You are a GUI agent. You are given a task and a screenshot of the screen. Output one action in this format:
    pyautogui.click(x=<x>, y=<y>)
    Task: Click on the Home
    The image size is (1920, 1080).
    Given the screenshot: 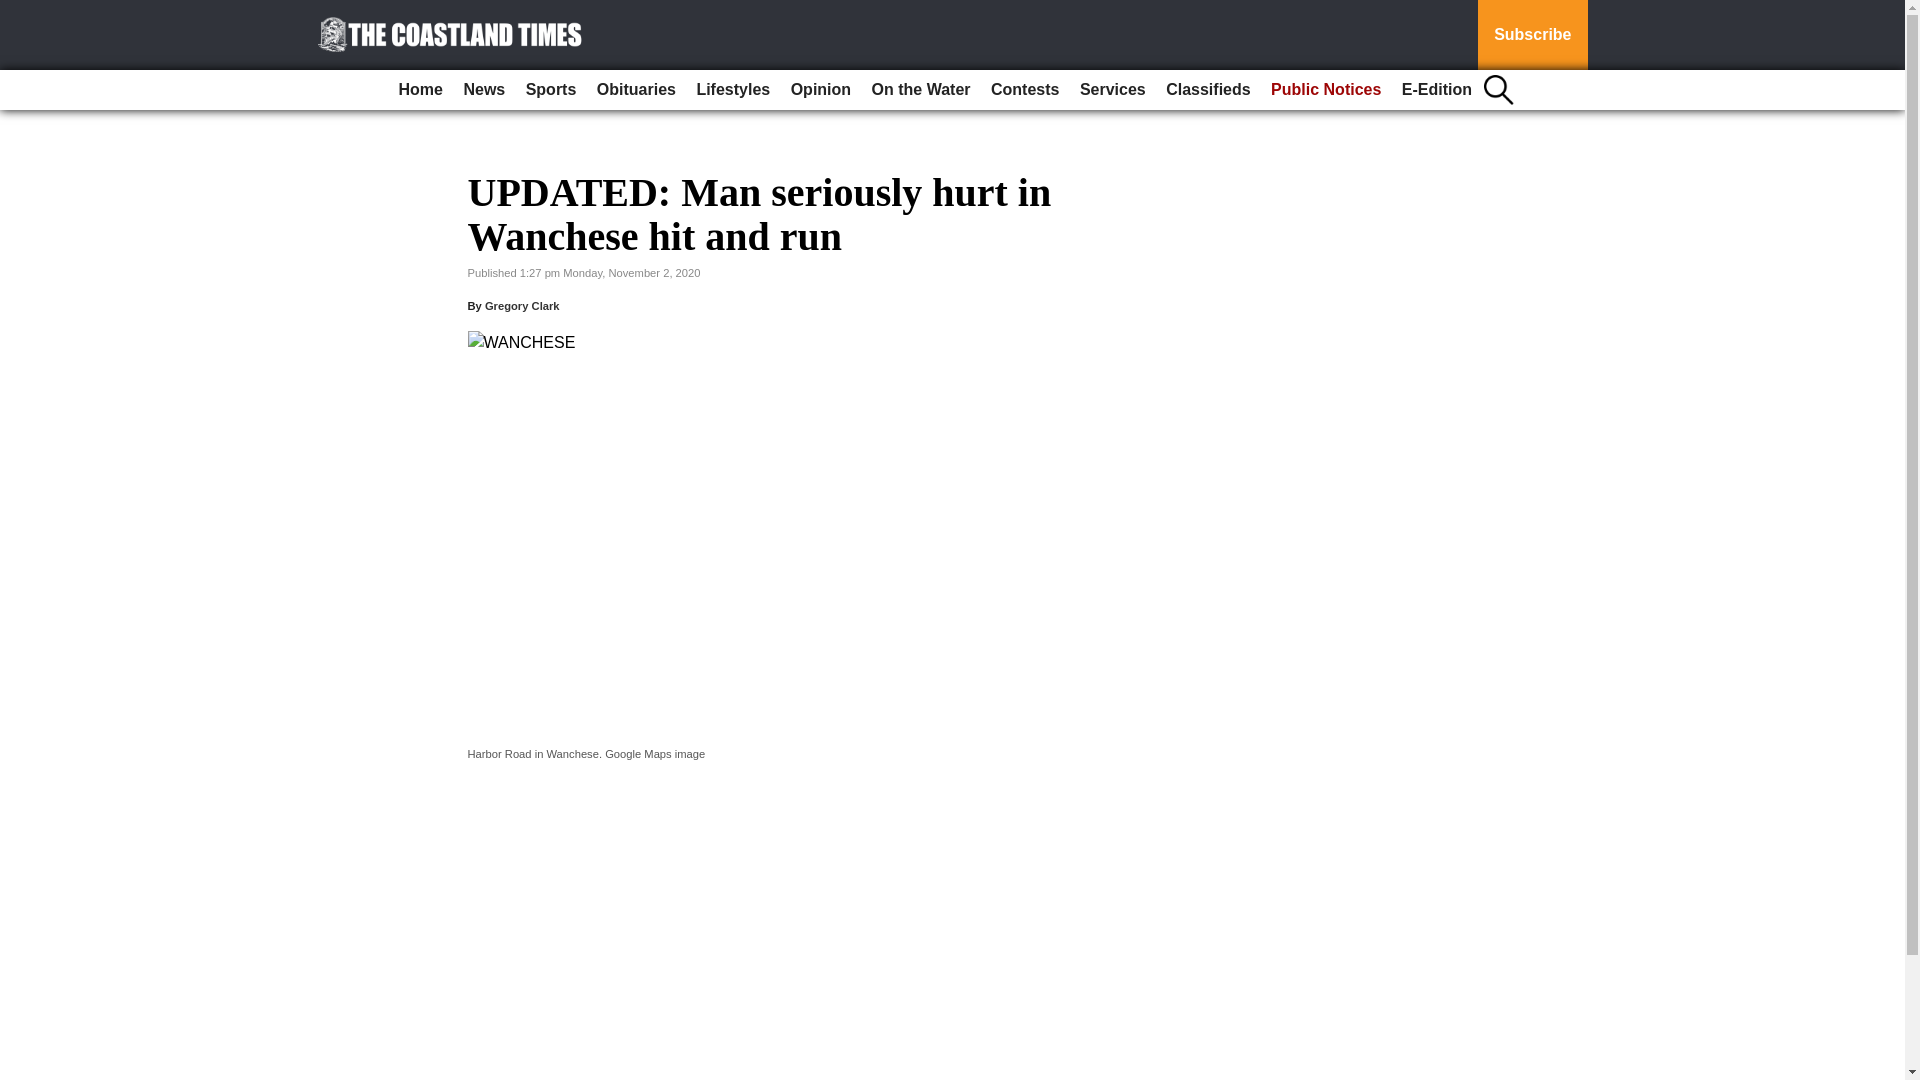 What is the action you would take?
    pyautogui.click(x=421, y=90)
    